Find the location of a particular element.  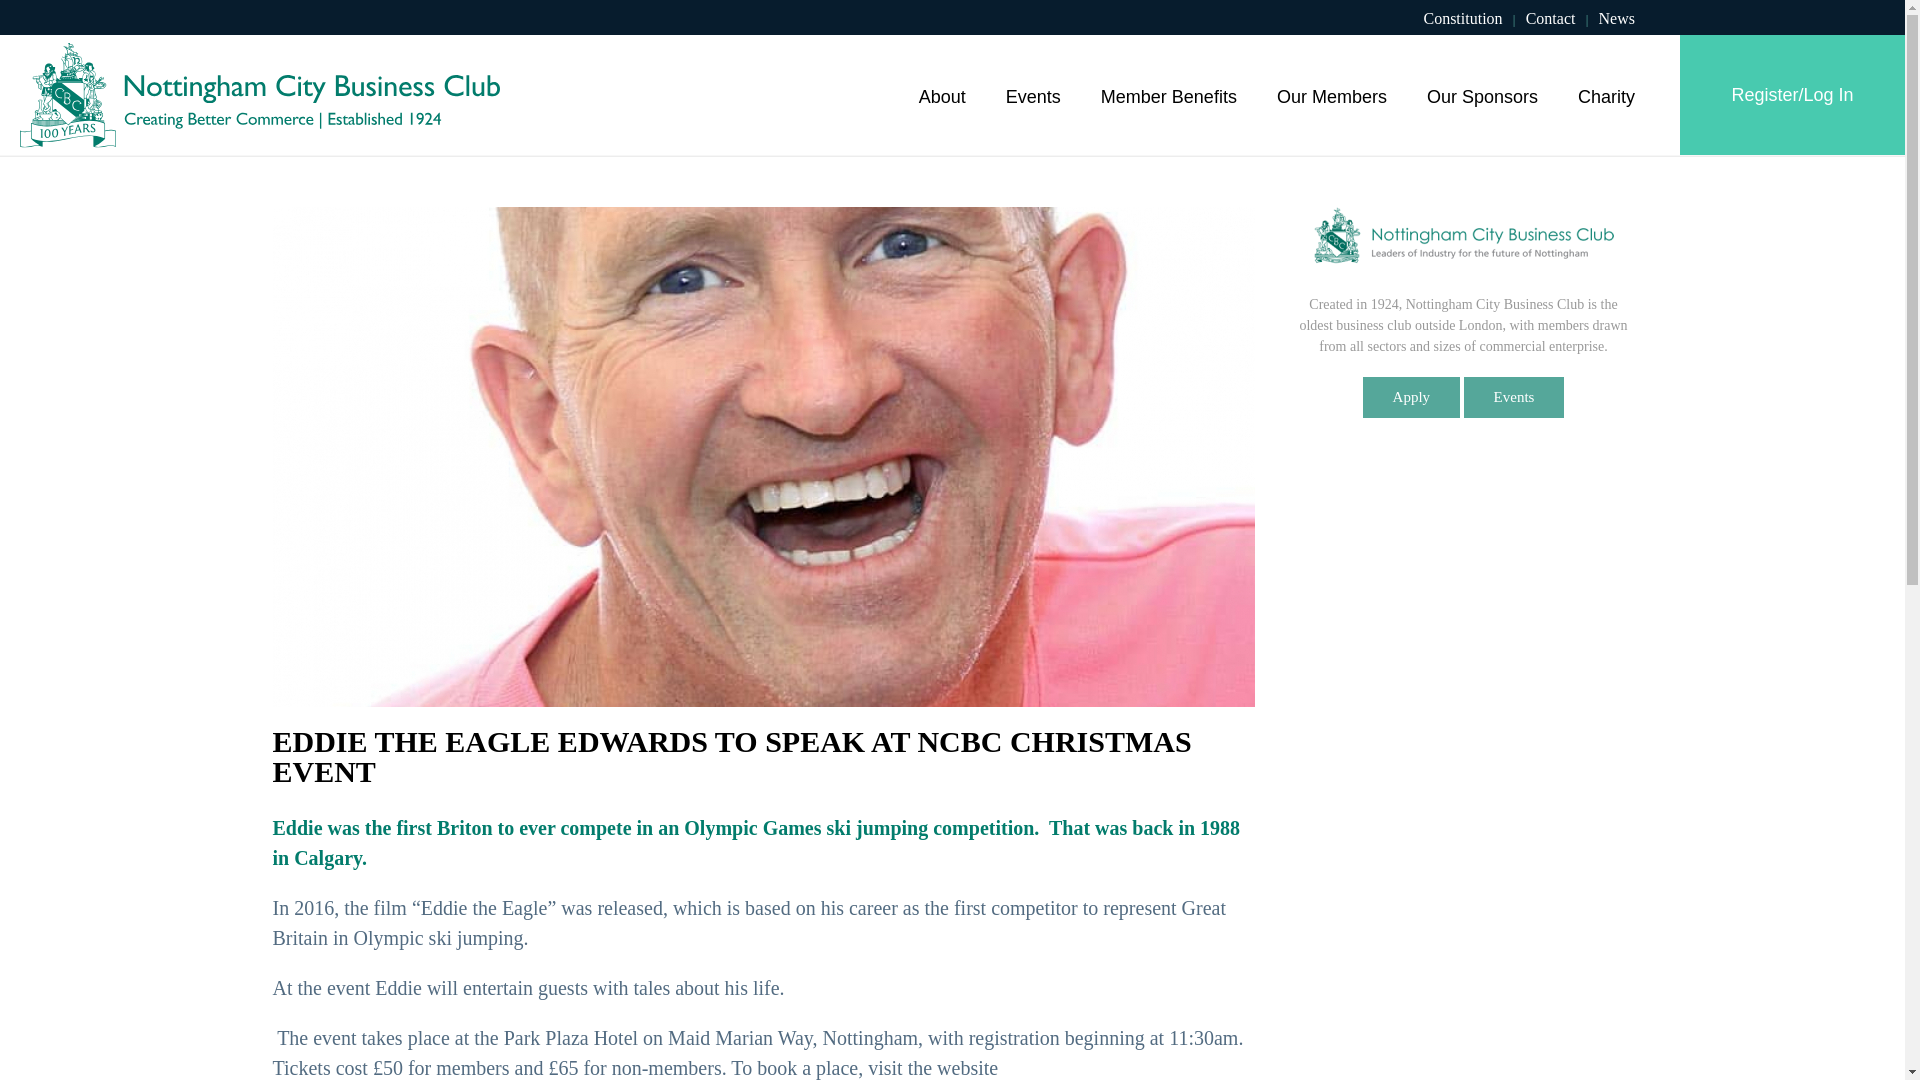

Our Sponsors is located at coordinates (1482, 94).